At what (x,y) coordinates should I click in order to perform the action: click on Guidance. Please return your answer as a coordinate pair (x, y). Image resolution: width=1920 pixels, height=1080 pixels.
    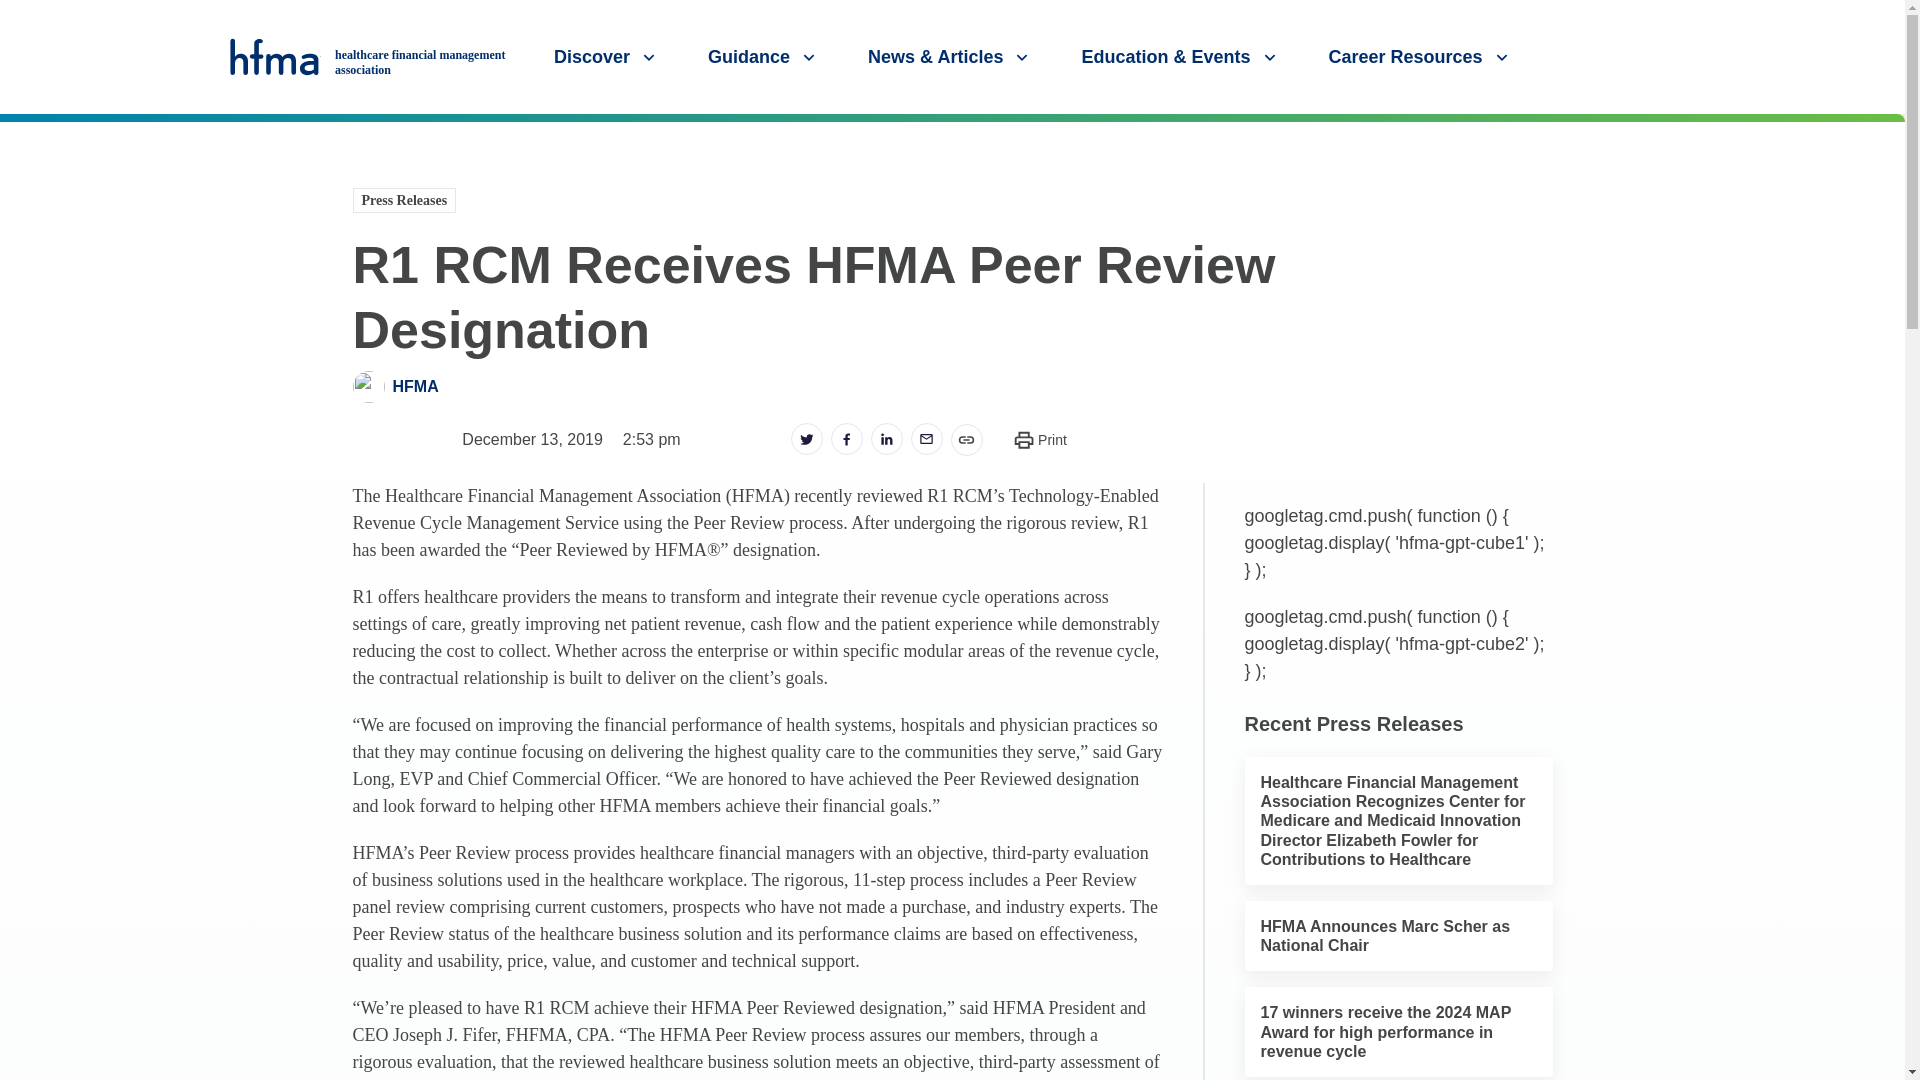
    Looking at the image, I should click on (764, 56).